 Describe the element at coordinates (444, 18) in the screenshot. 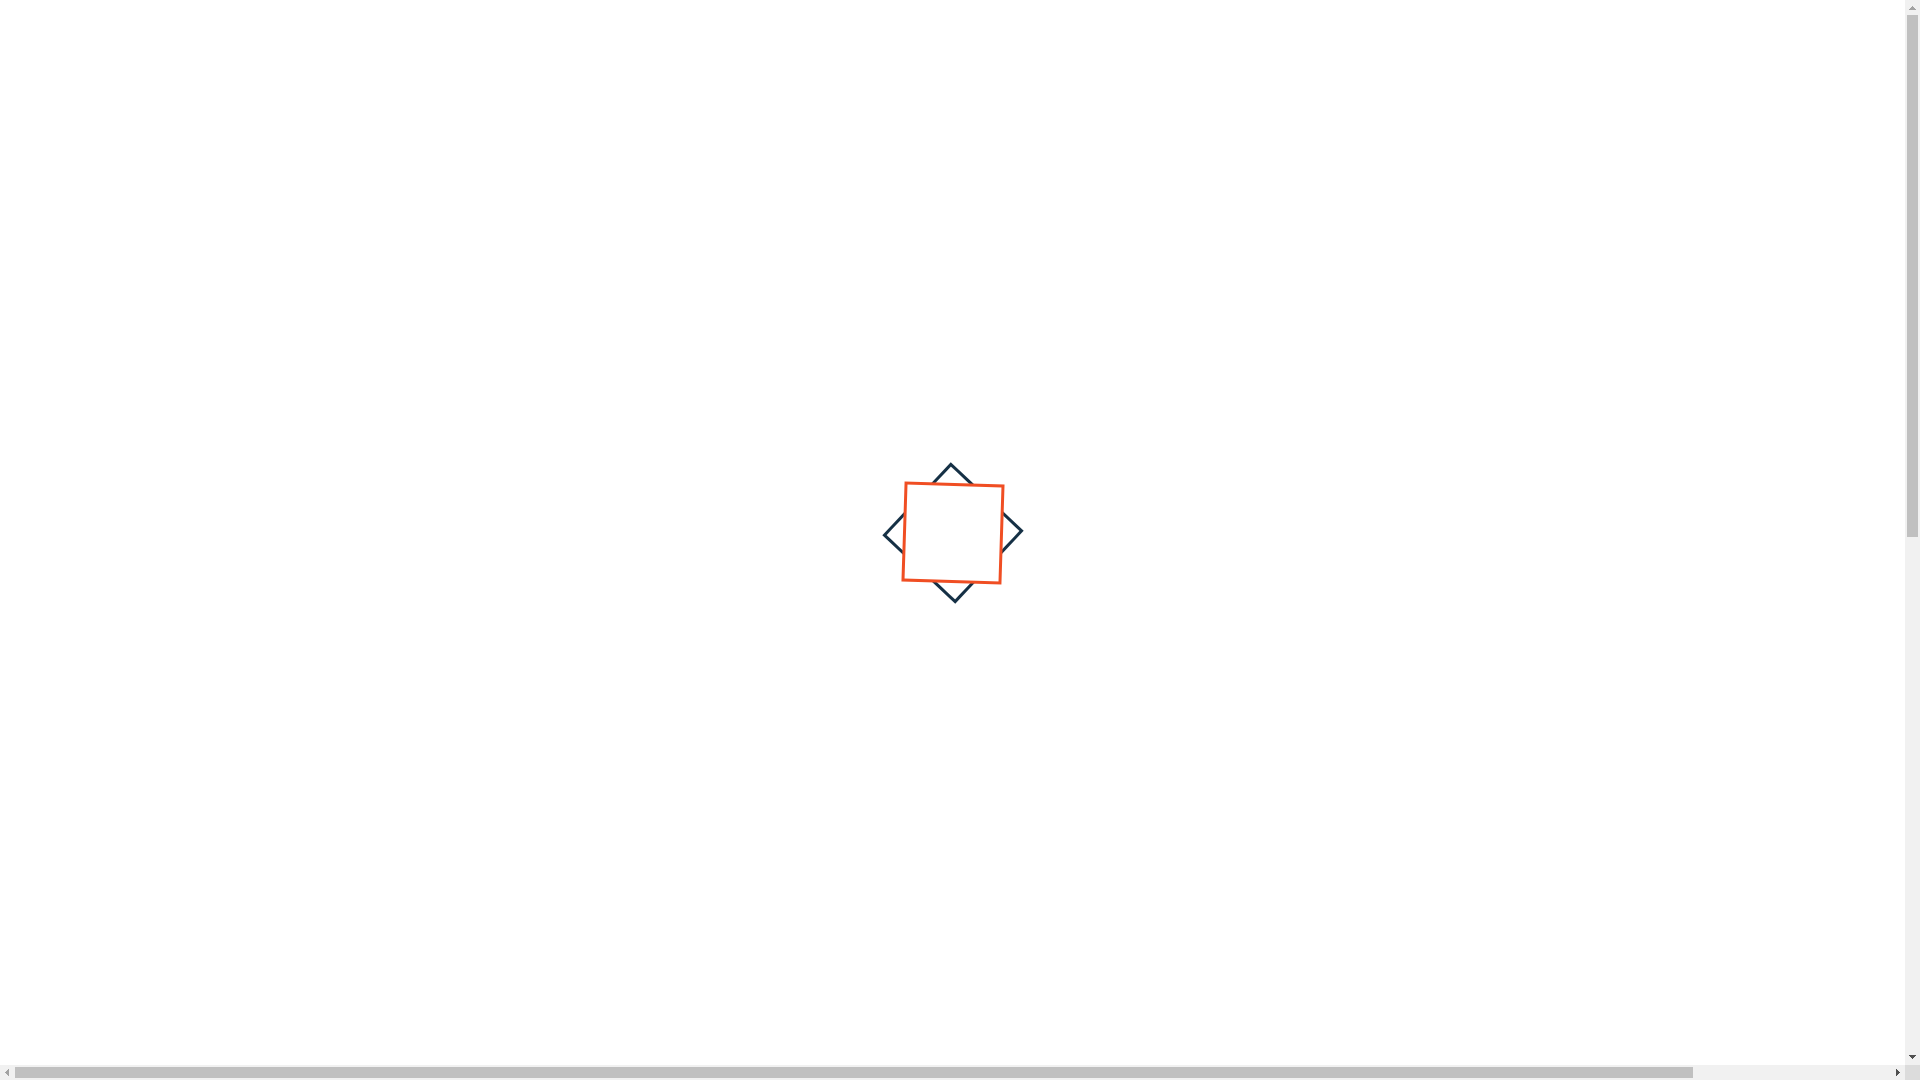

I see `+61 3 9326 7266` at that location.